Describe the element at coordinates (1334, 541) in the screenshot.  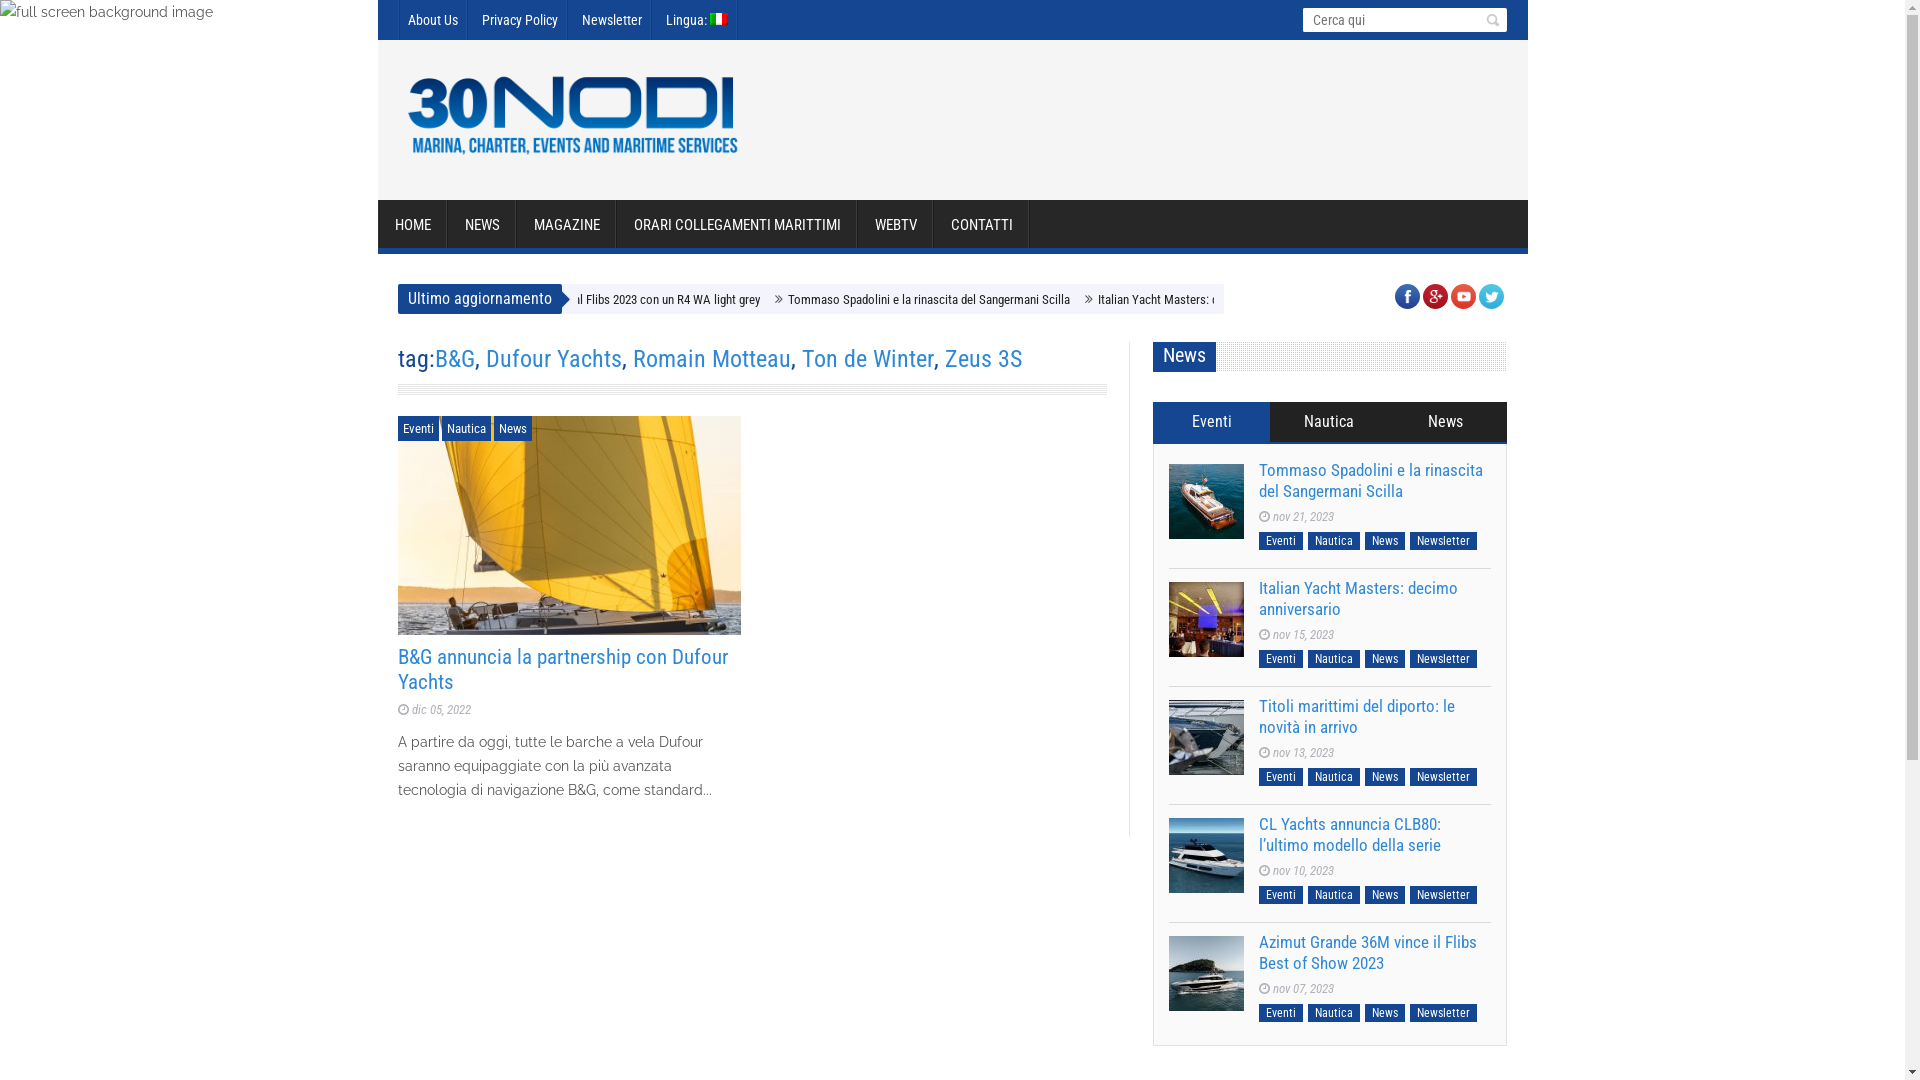
I see `Nautica` at that location.